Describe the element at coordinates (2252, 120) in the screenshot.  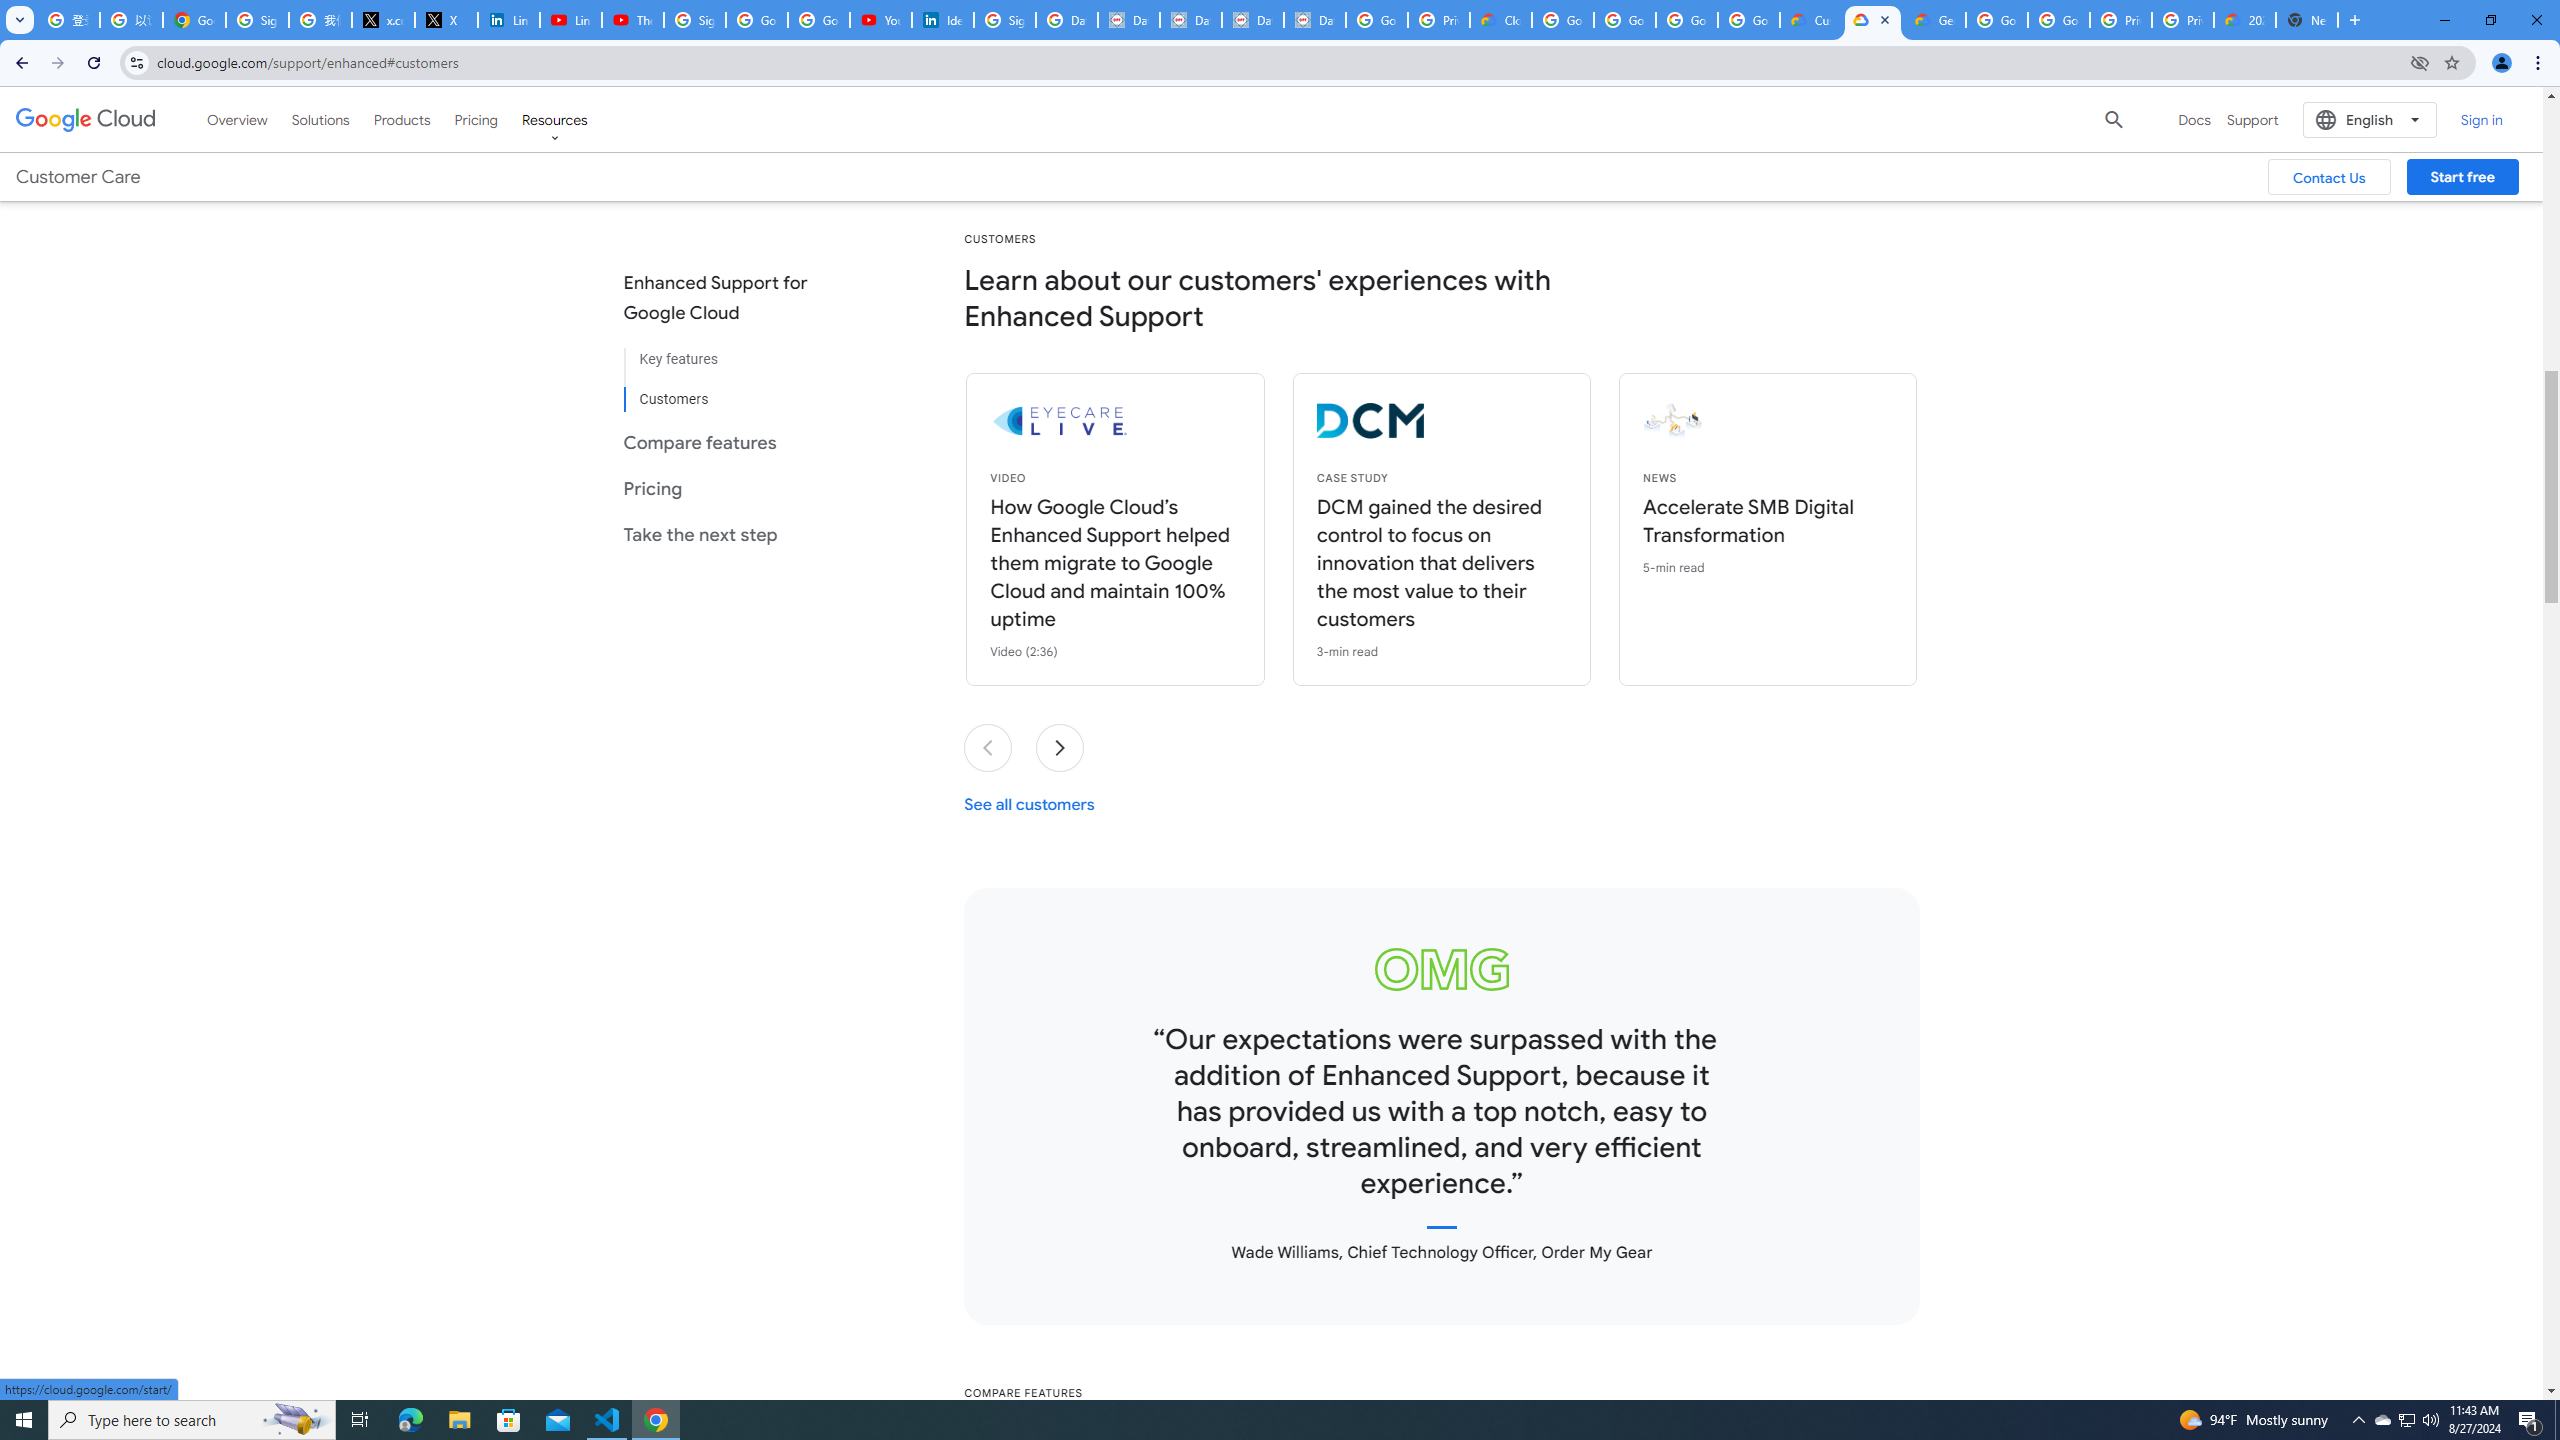
I see `Support` at that location.